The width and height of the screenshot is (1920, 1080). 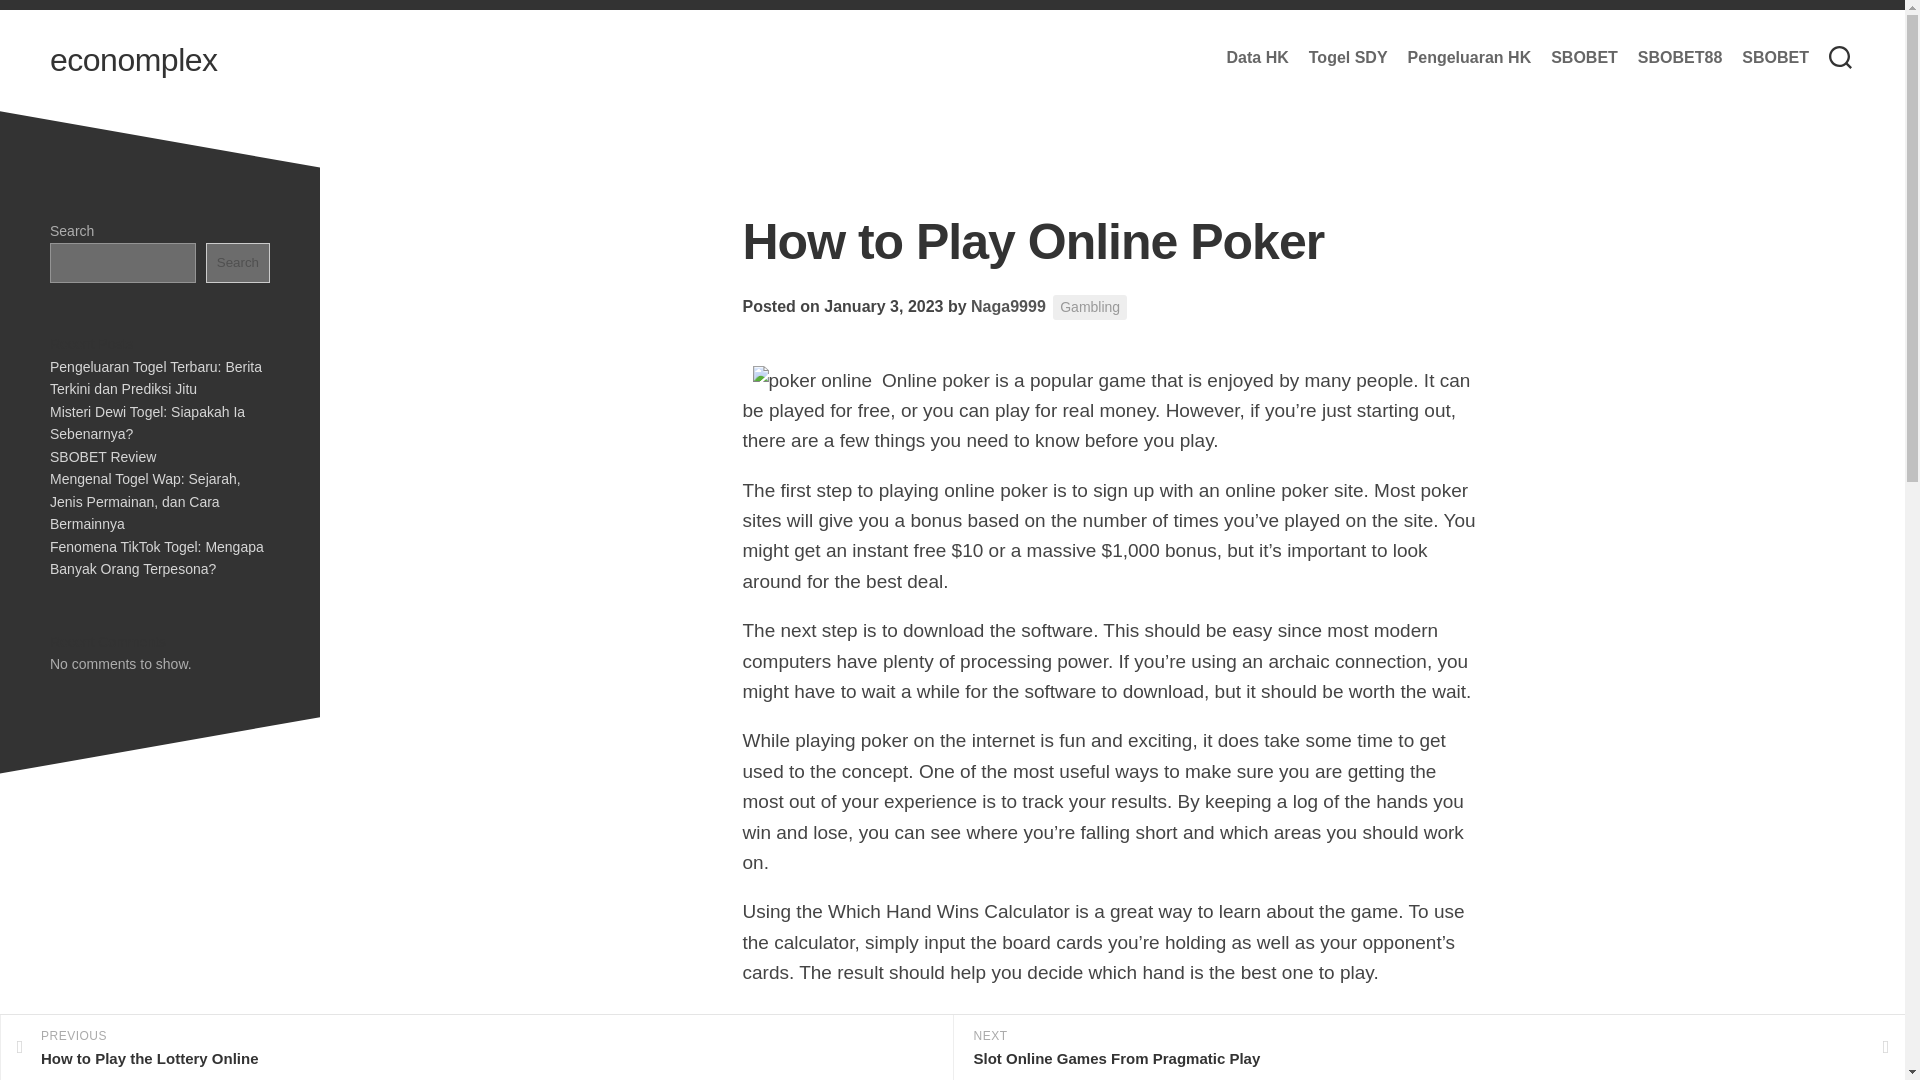 What do you see at coordinates (1008, 306) in the screenshot?
I see `Gambling` at bounding box center [1008, 306].